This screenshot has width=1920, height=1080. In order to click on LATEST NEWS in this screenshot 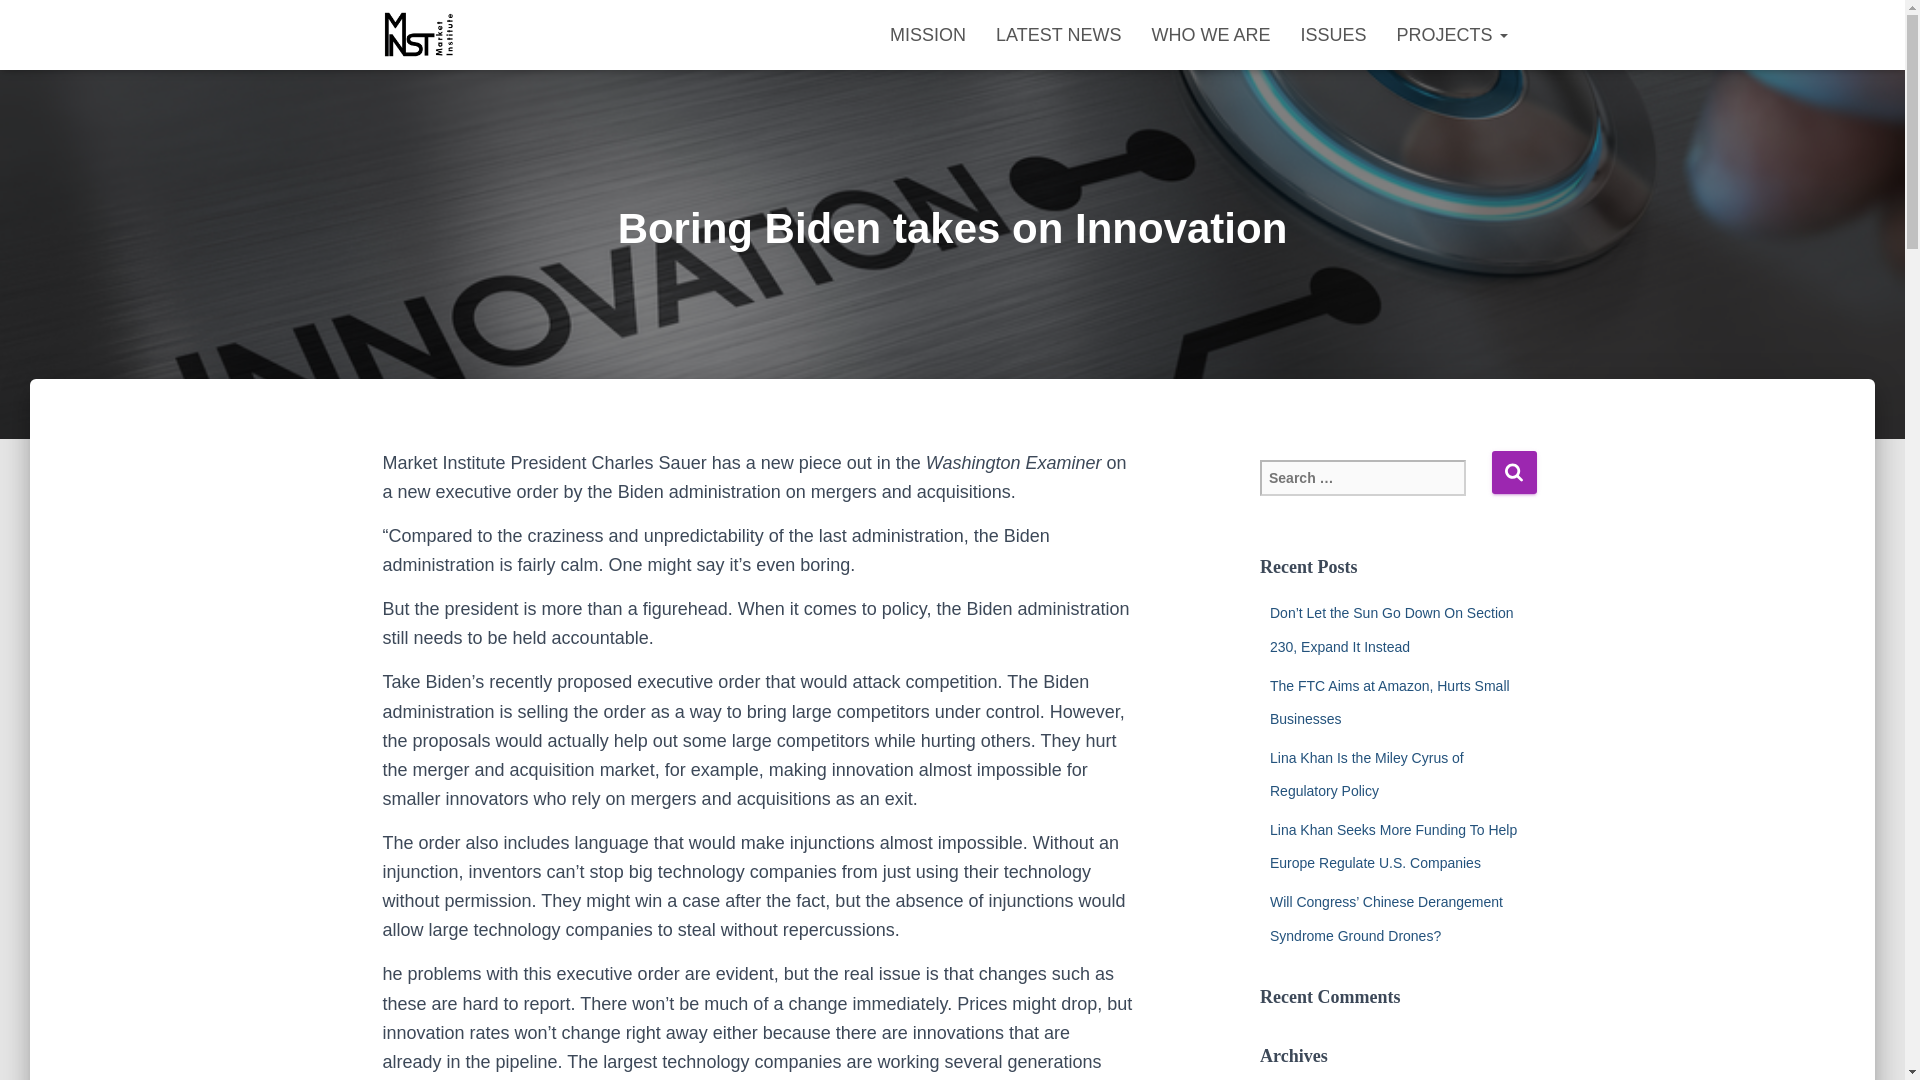, I will do `click(1058, 34)`.